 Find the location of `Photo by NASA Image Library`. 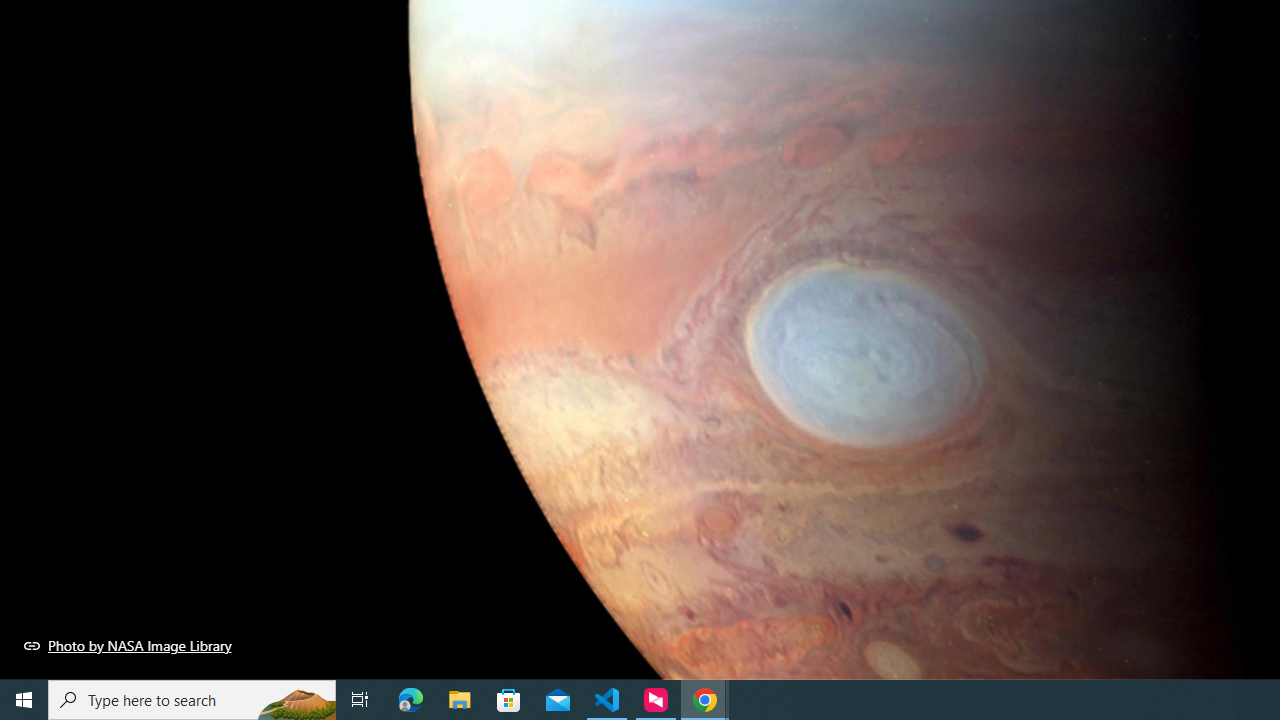

Photo by NASA Image Library is located at coordinates (128, 645).